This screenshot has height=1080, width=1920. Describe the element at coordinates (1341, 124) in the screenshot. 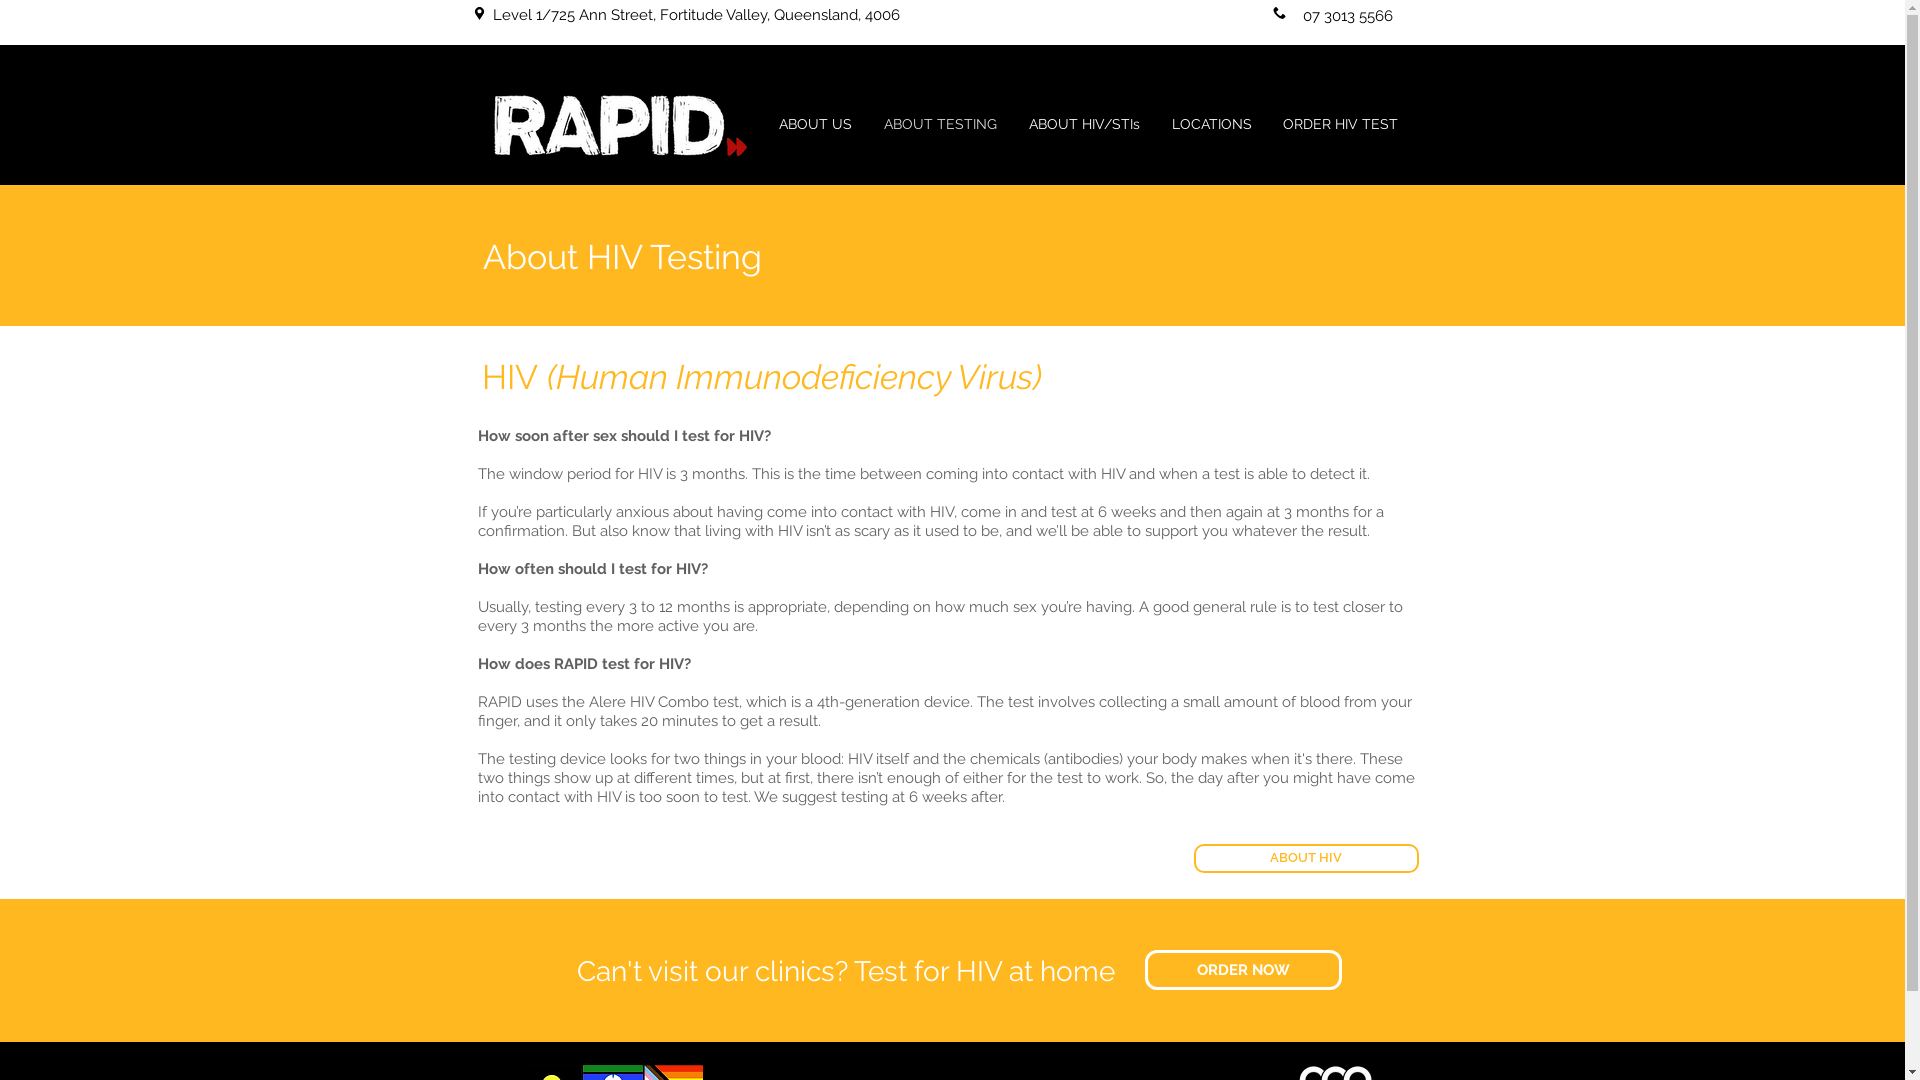

I see `ORDER HIV TEST` at that location.